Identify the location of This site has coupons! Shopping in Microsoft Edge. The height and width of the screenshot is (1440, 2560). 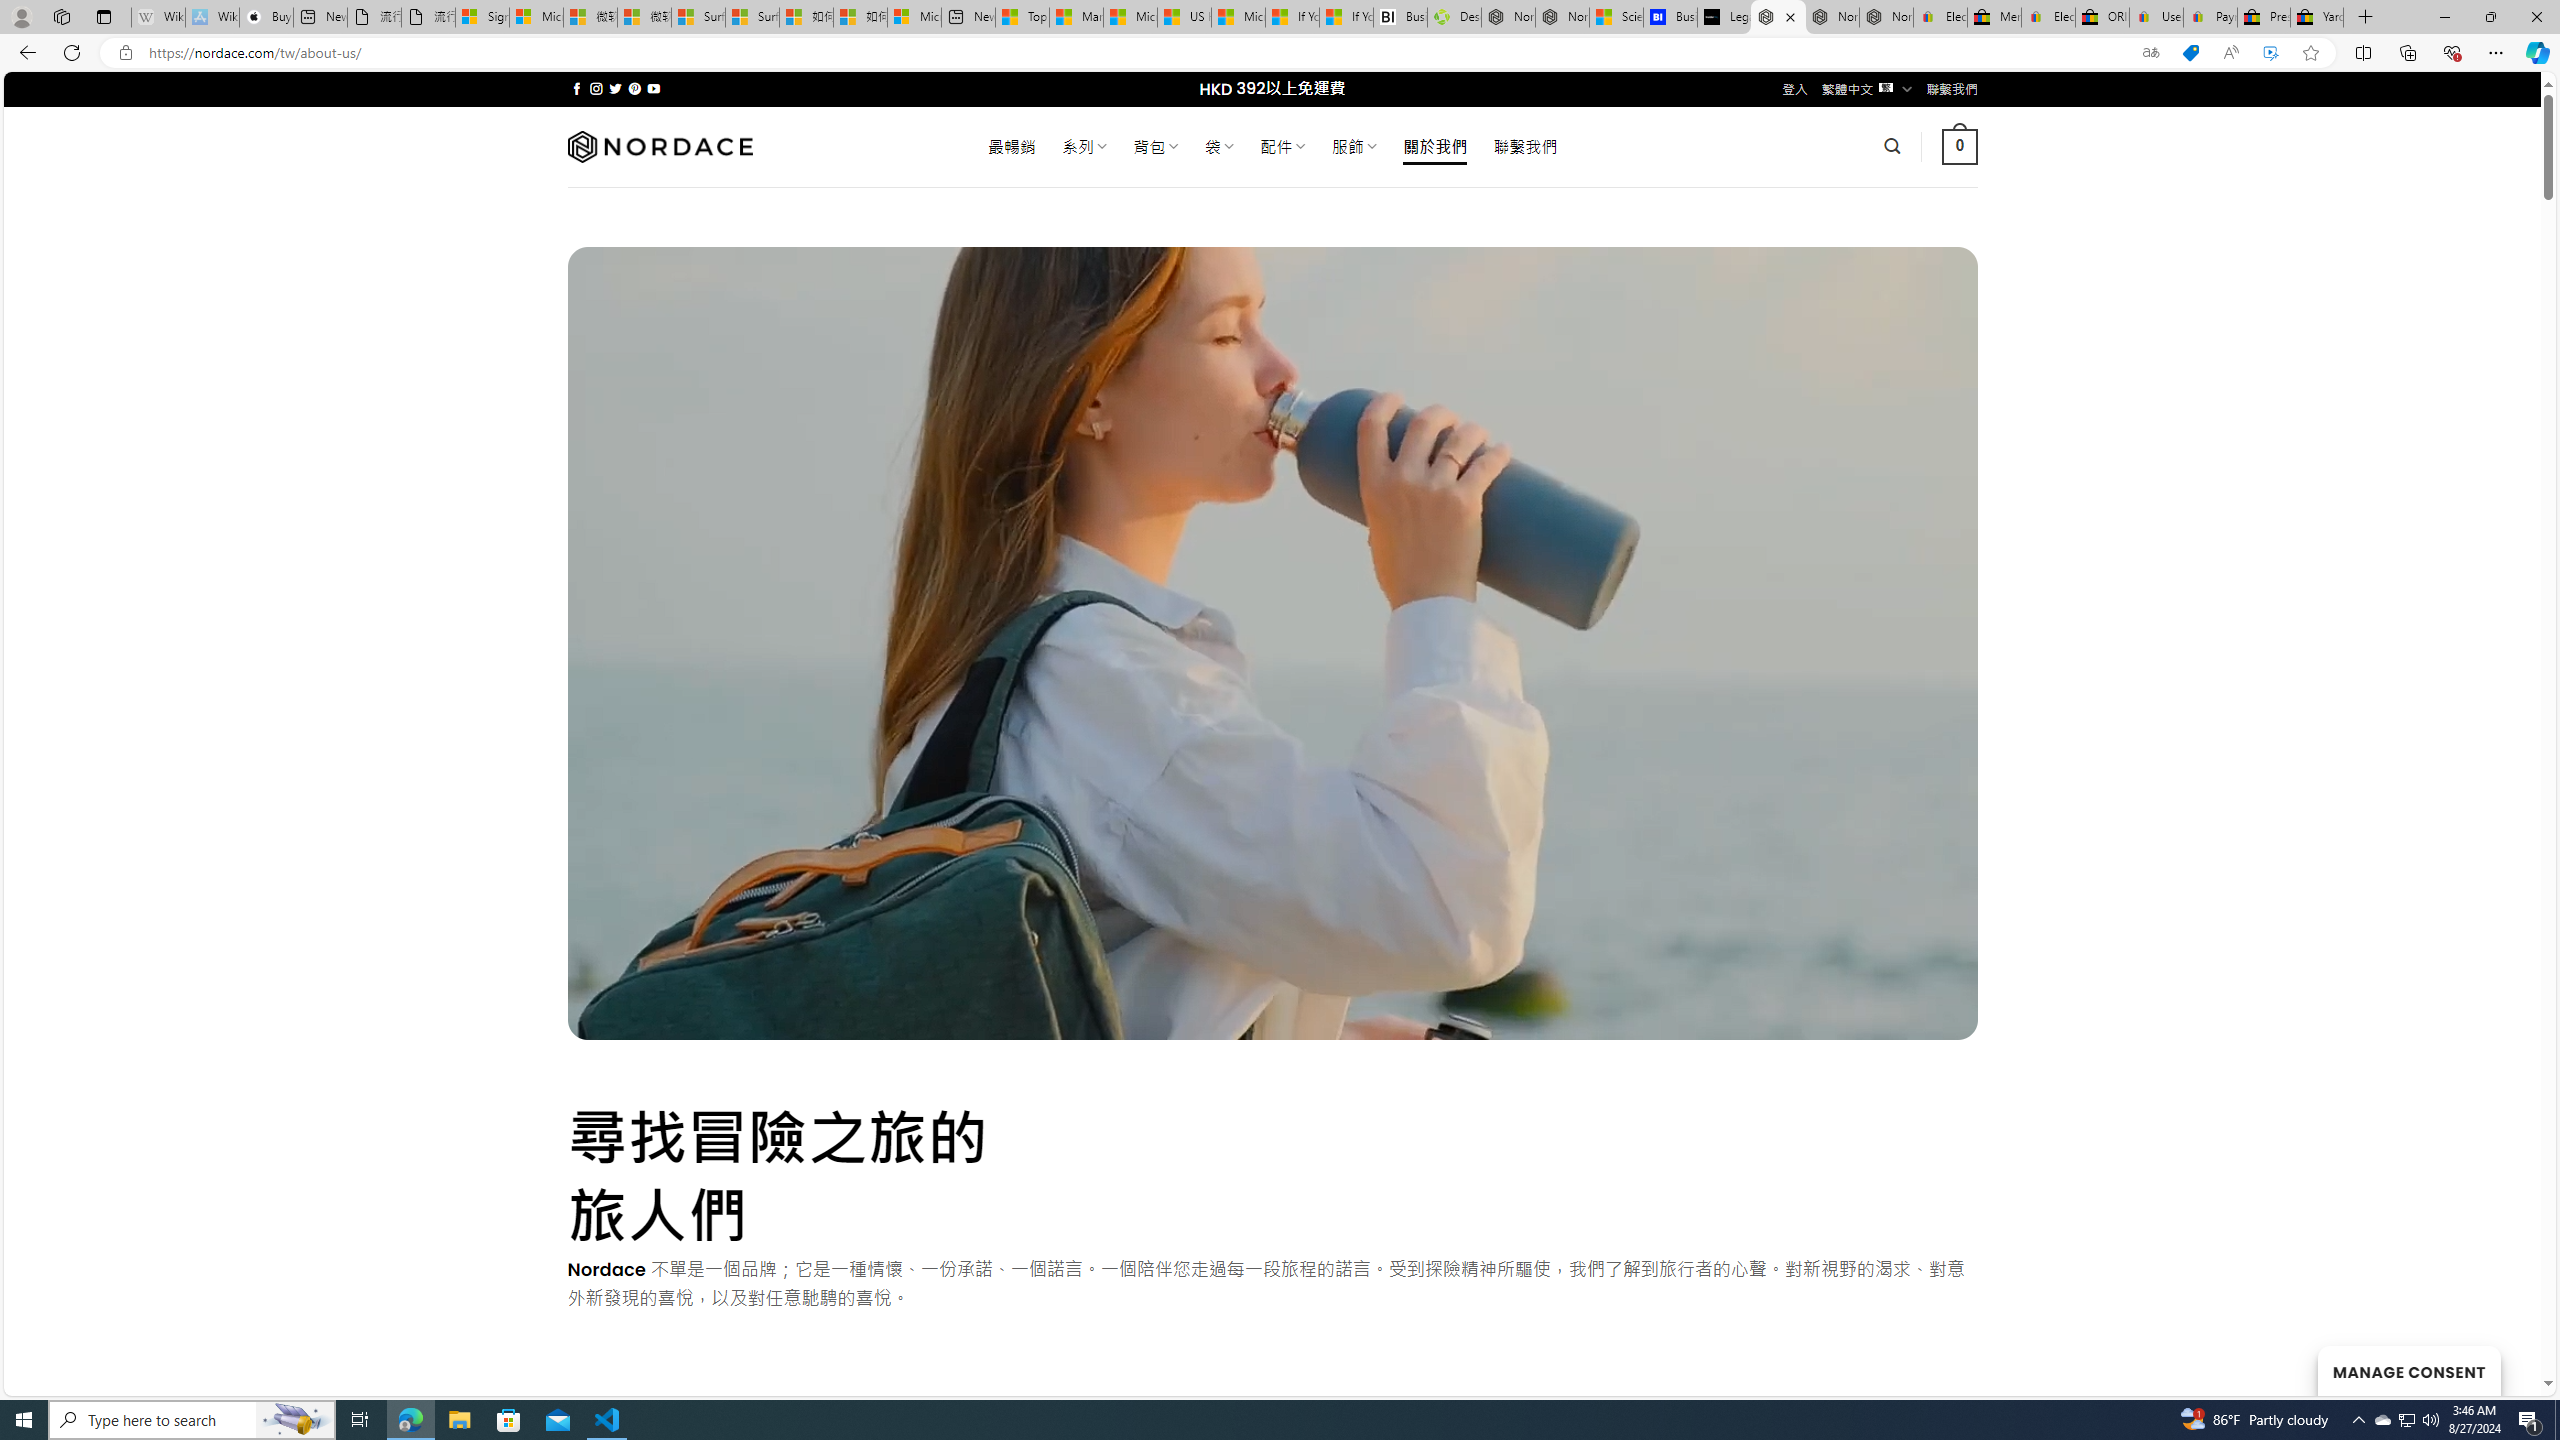
(2190, 53).